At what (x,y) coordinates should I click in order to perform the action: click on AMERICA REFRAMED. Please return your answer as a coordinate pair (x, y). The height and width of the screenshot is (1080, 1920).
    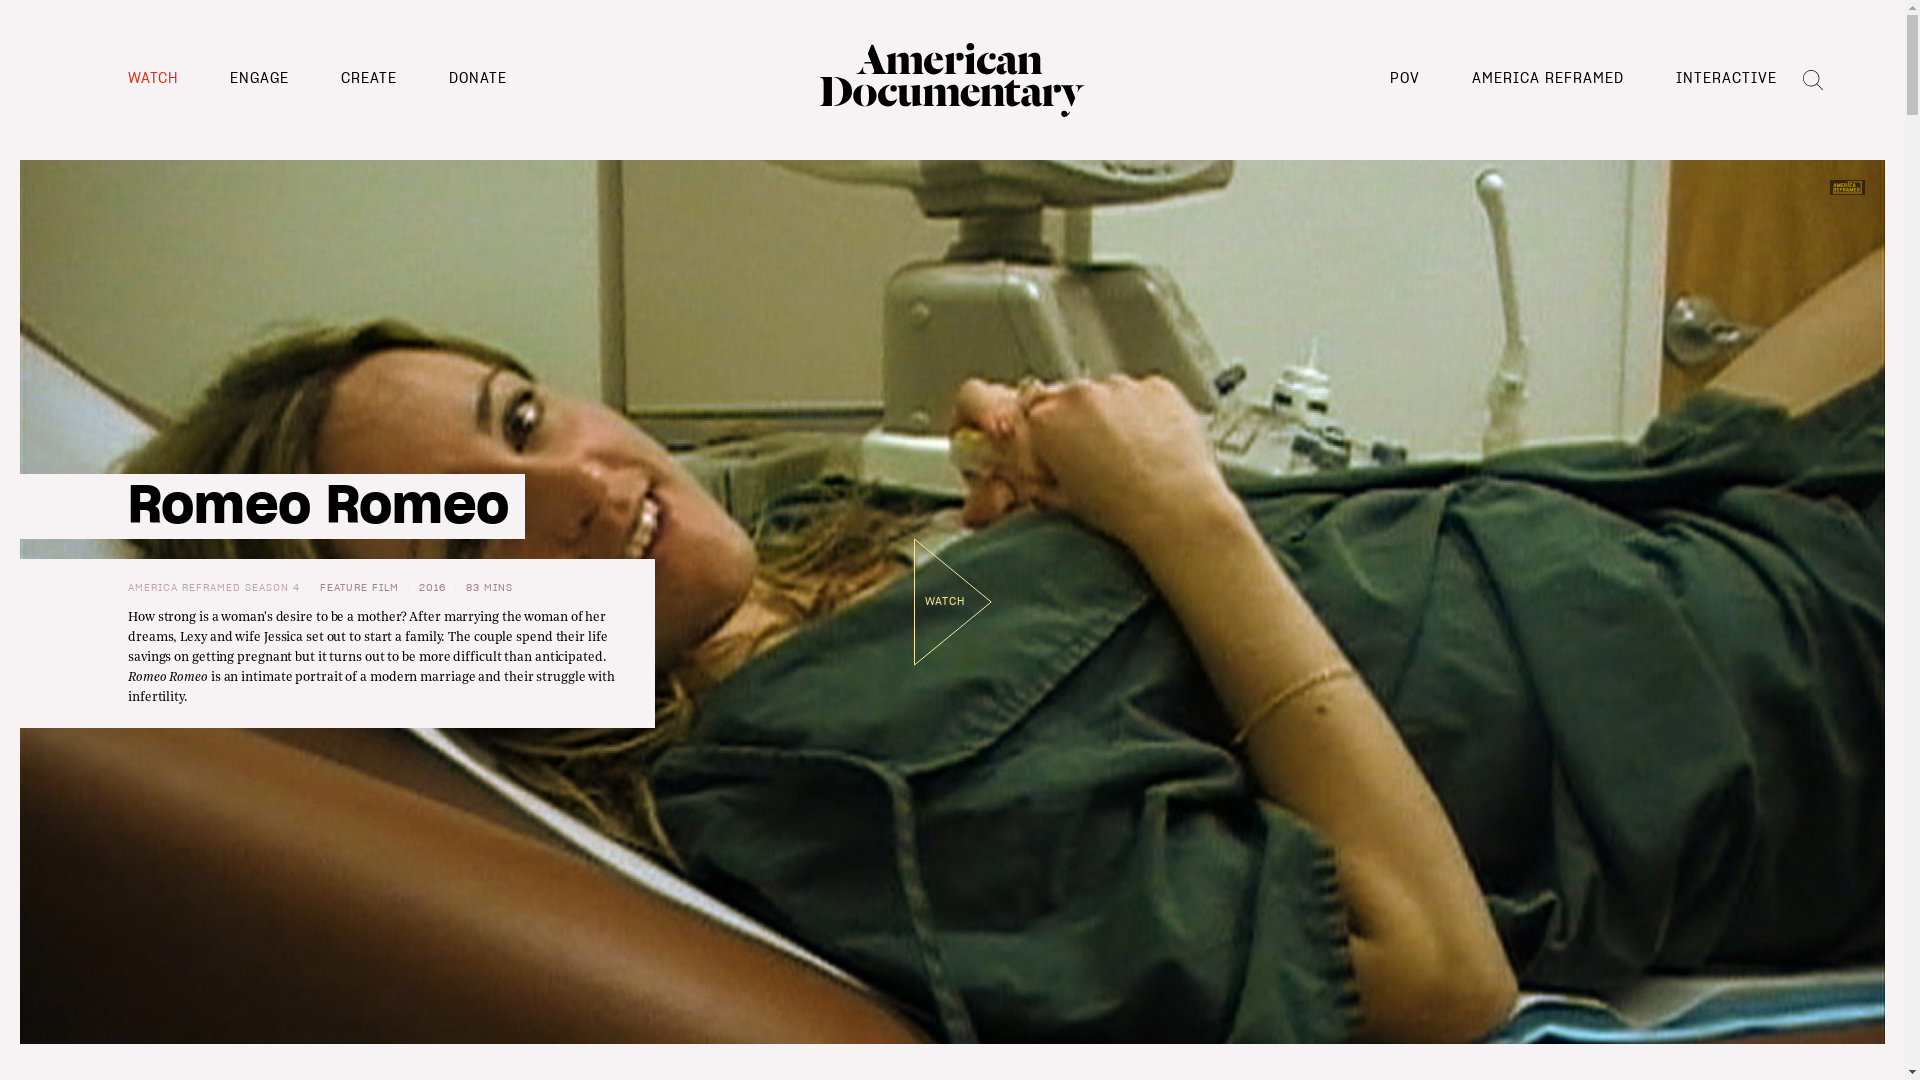
    Looking at the image, I should click on (1548, 79).